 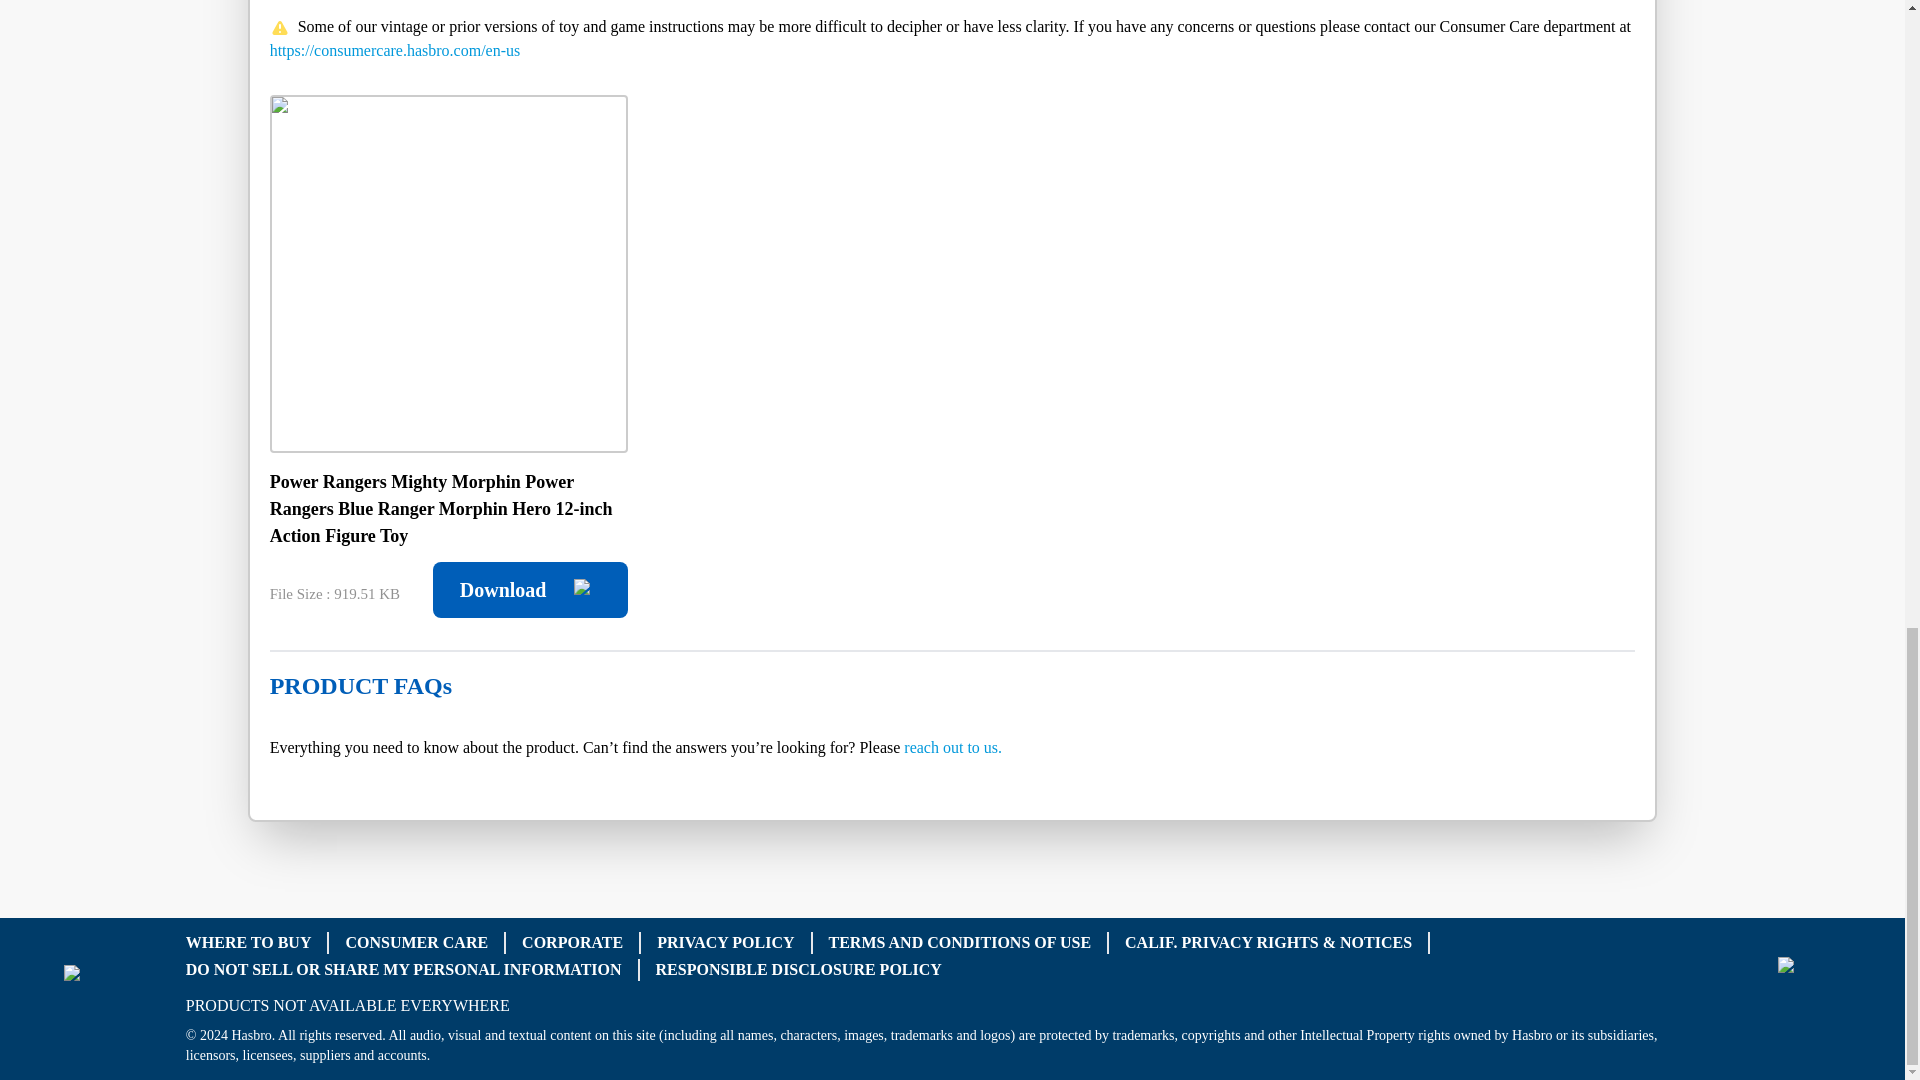 I want to click on DO NOT SELL OR SHARE MY PERSONAL INFORMATION, so click(x=404, y=970).